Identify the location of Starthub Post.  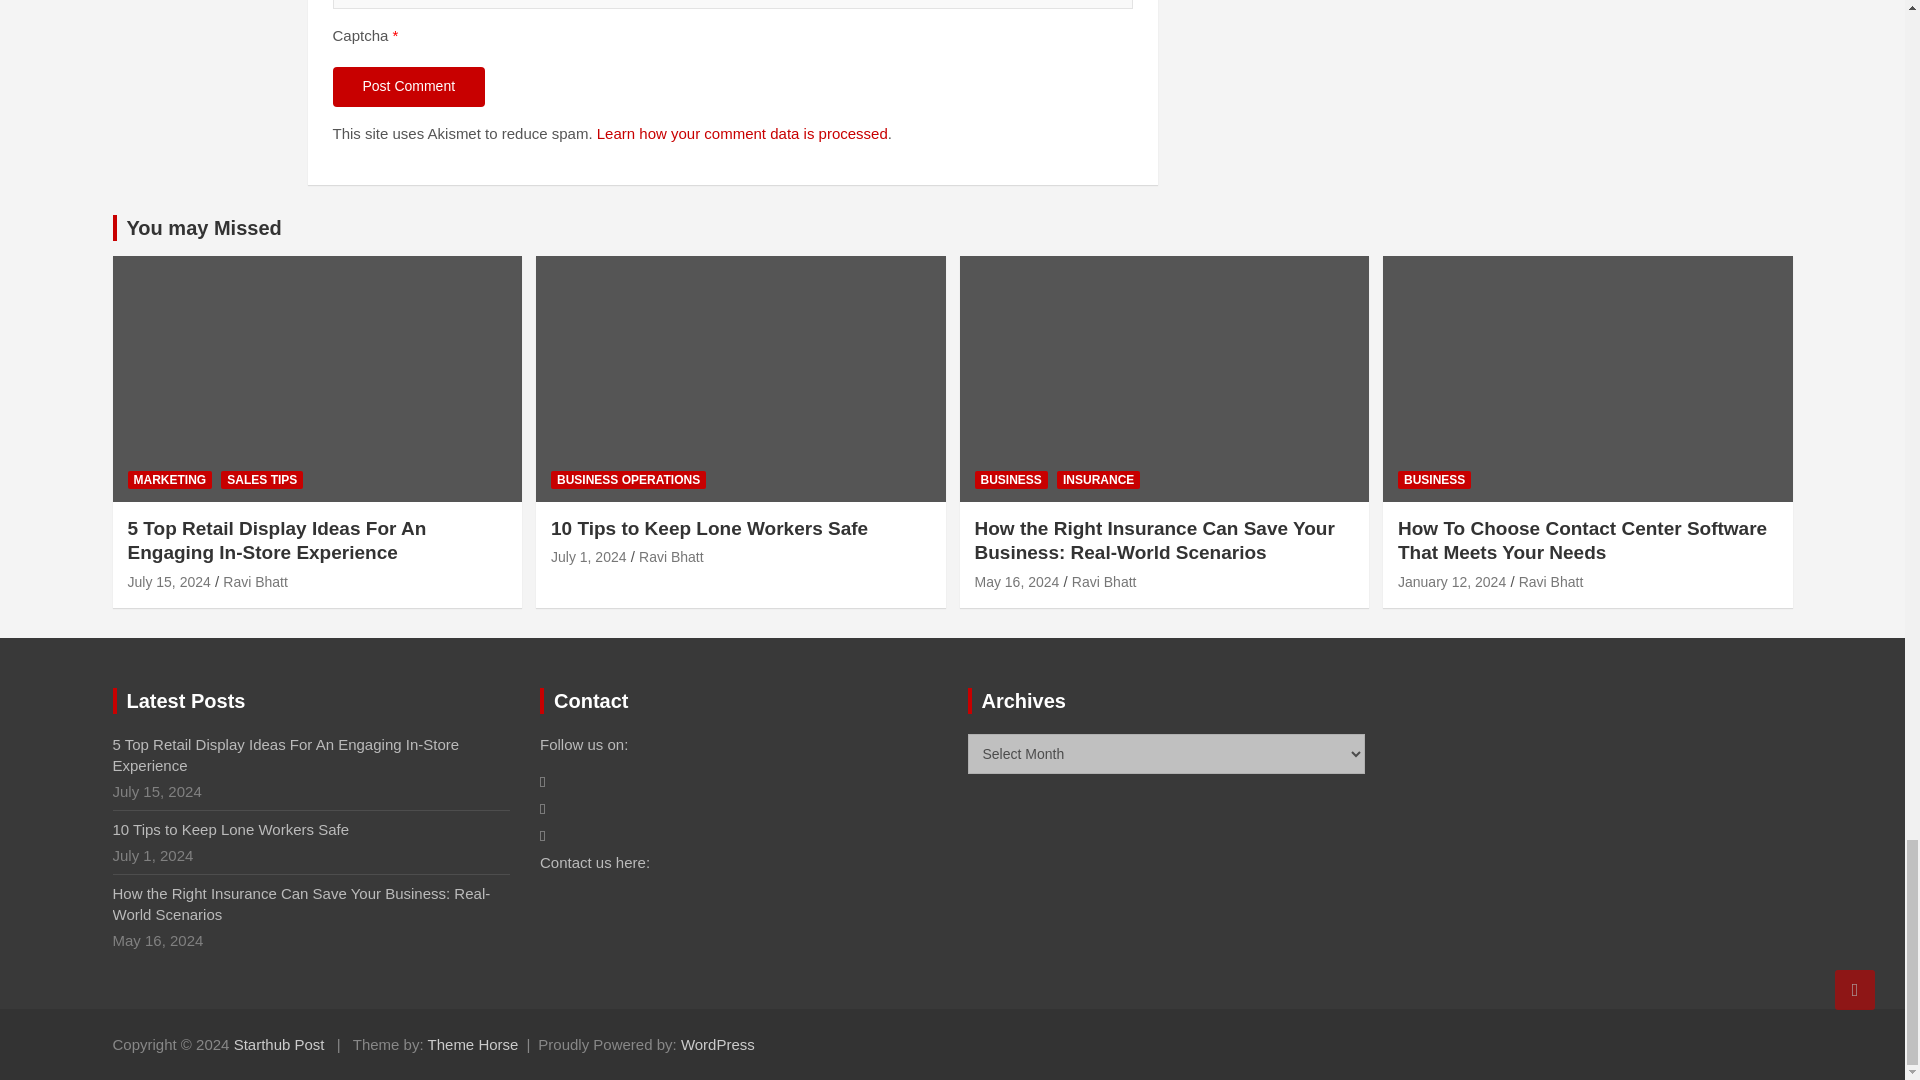
(279, 1044).